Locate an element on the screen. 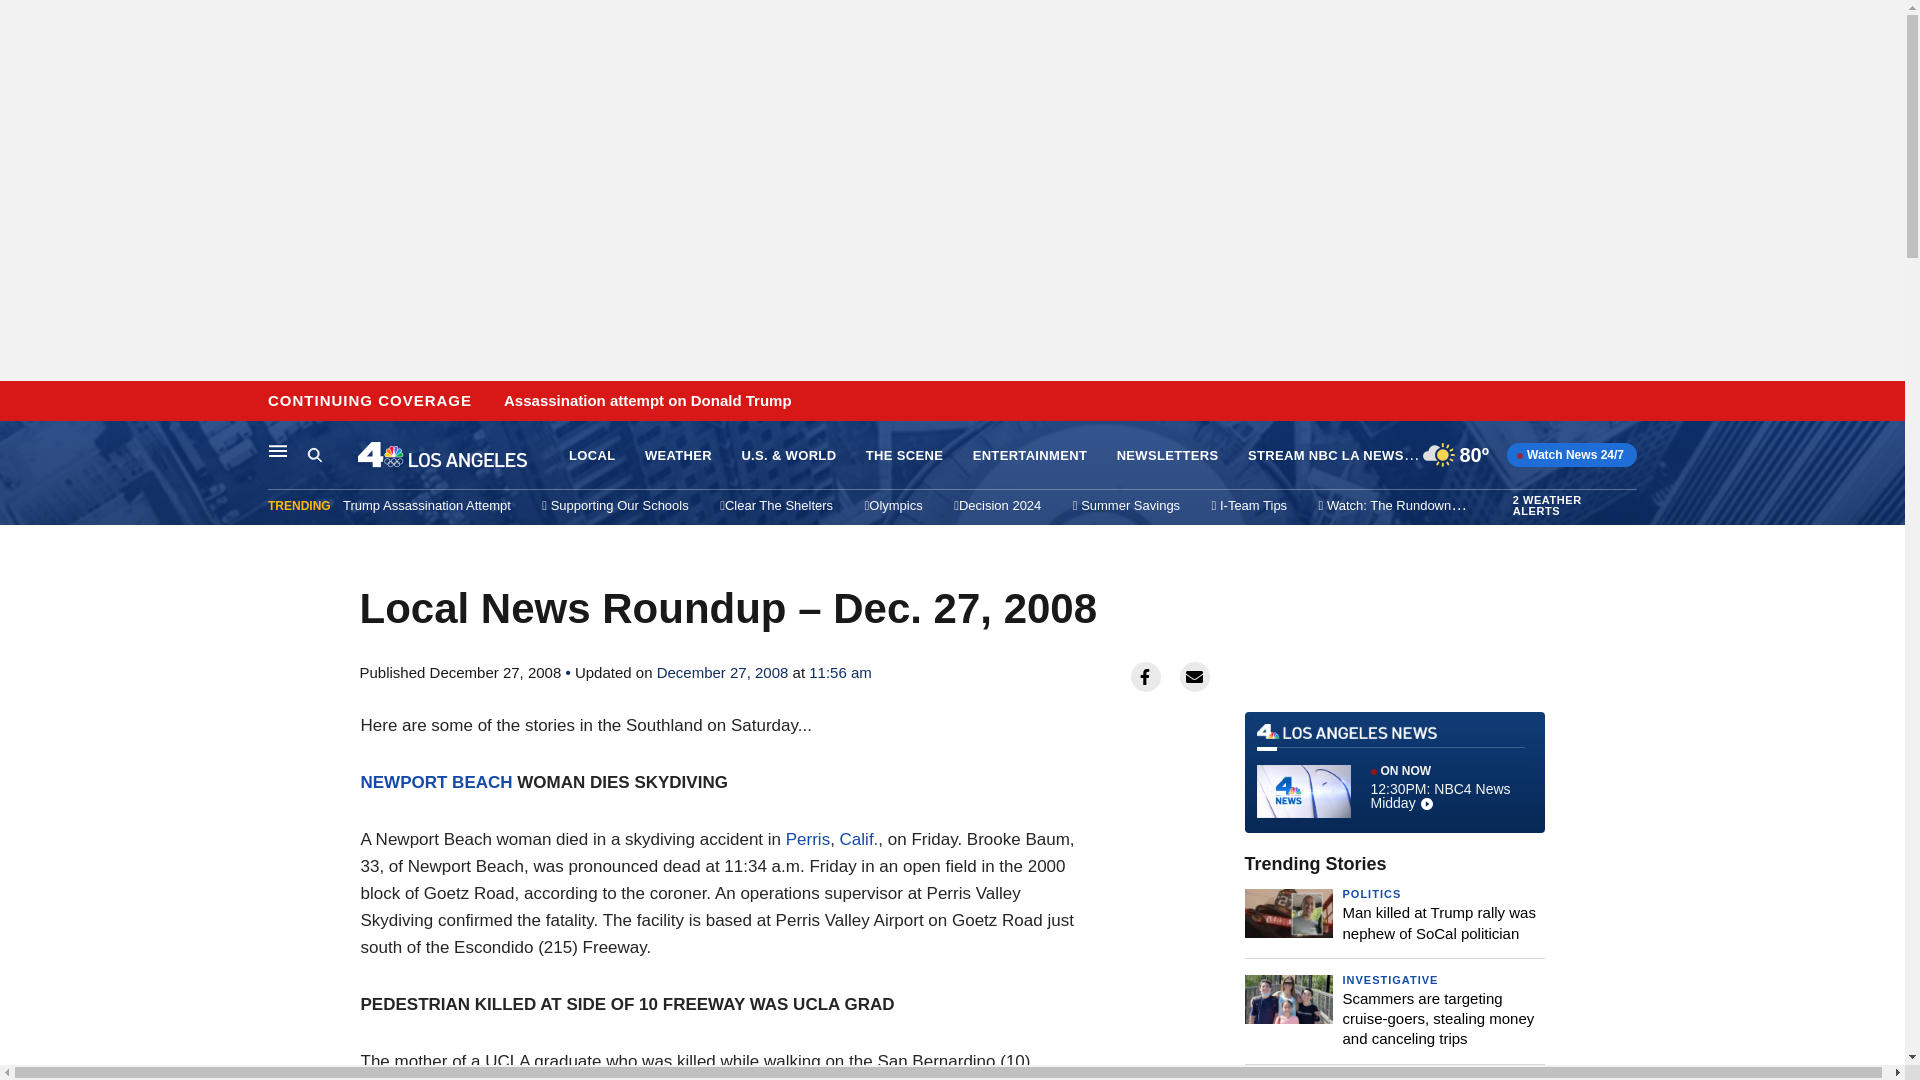 The height and width of the screenshot is (1080, 1920). Skip to content is located at coordinates (21, 402).